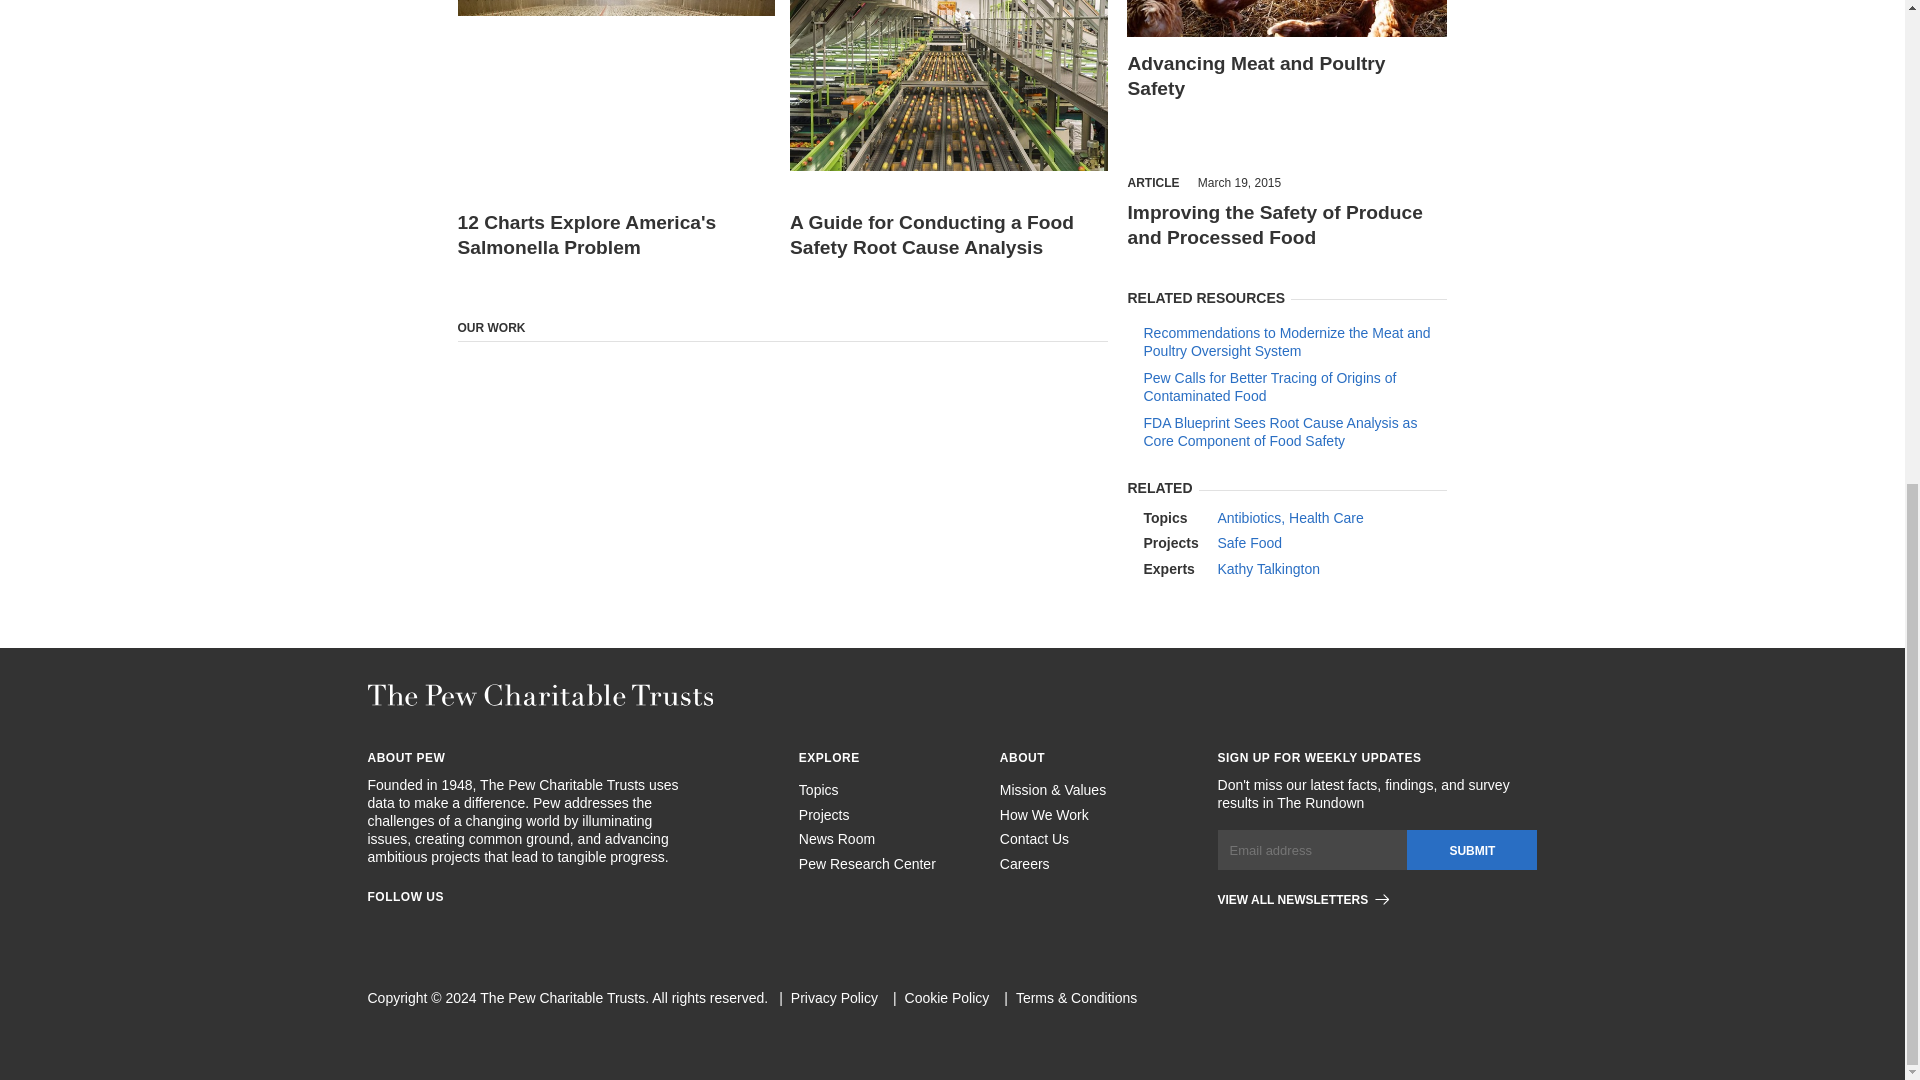 This screenshot has width=1920, height=1080. I want to click on RSS, so click(520, 928).